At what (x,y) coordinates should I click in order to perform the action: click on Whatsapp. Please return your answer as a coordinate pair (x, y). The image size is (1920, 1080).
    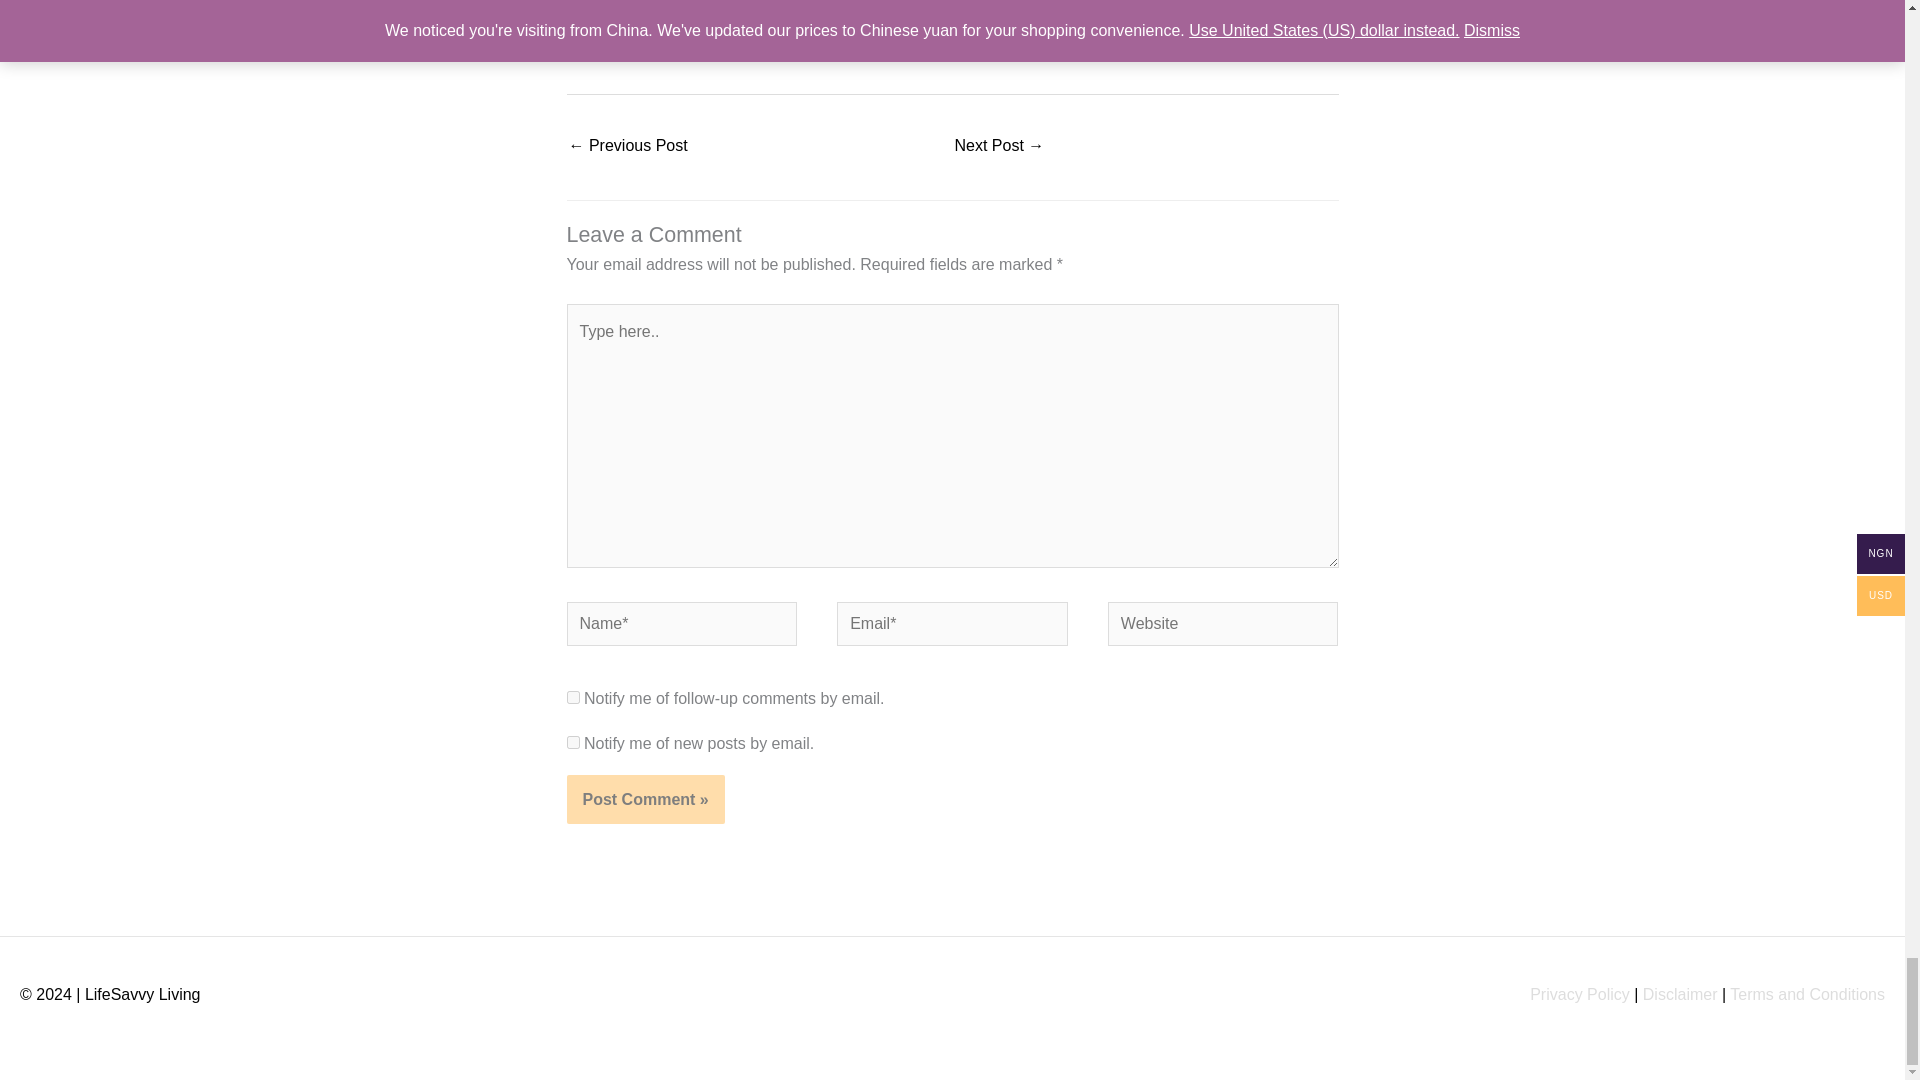
    Looking at the image, I should click on (668, 19).